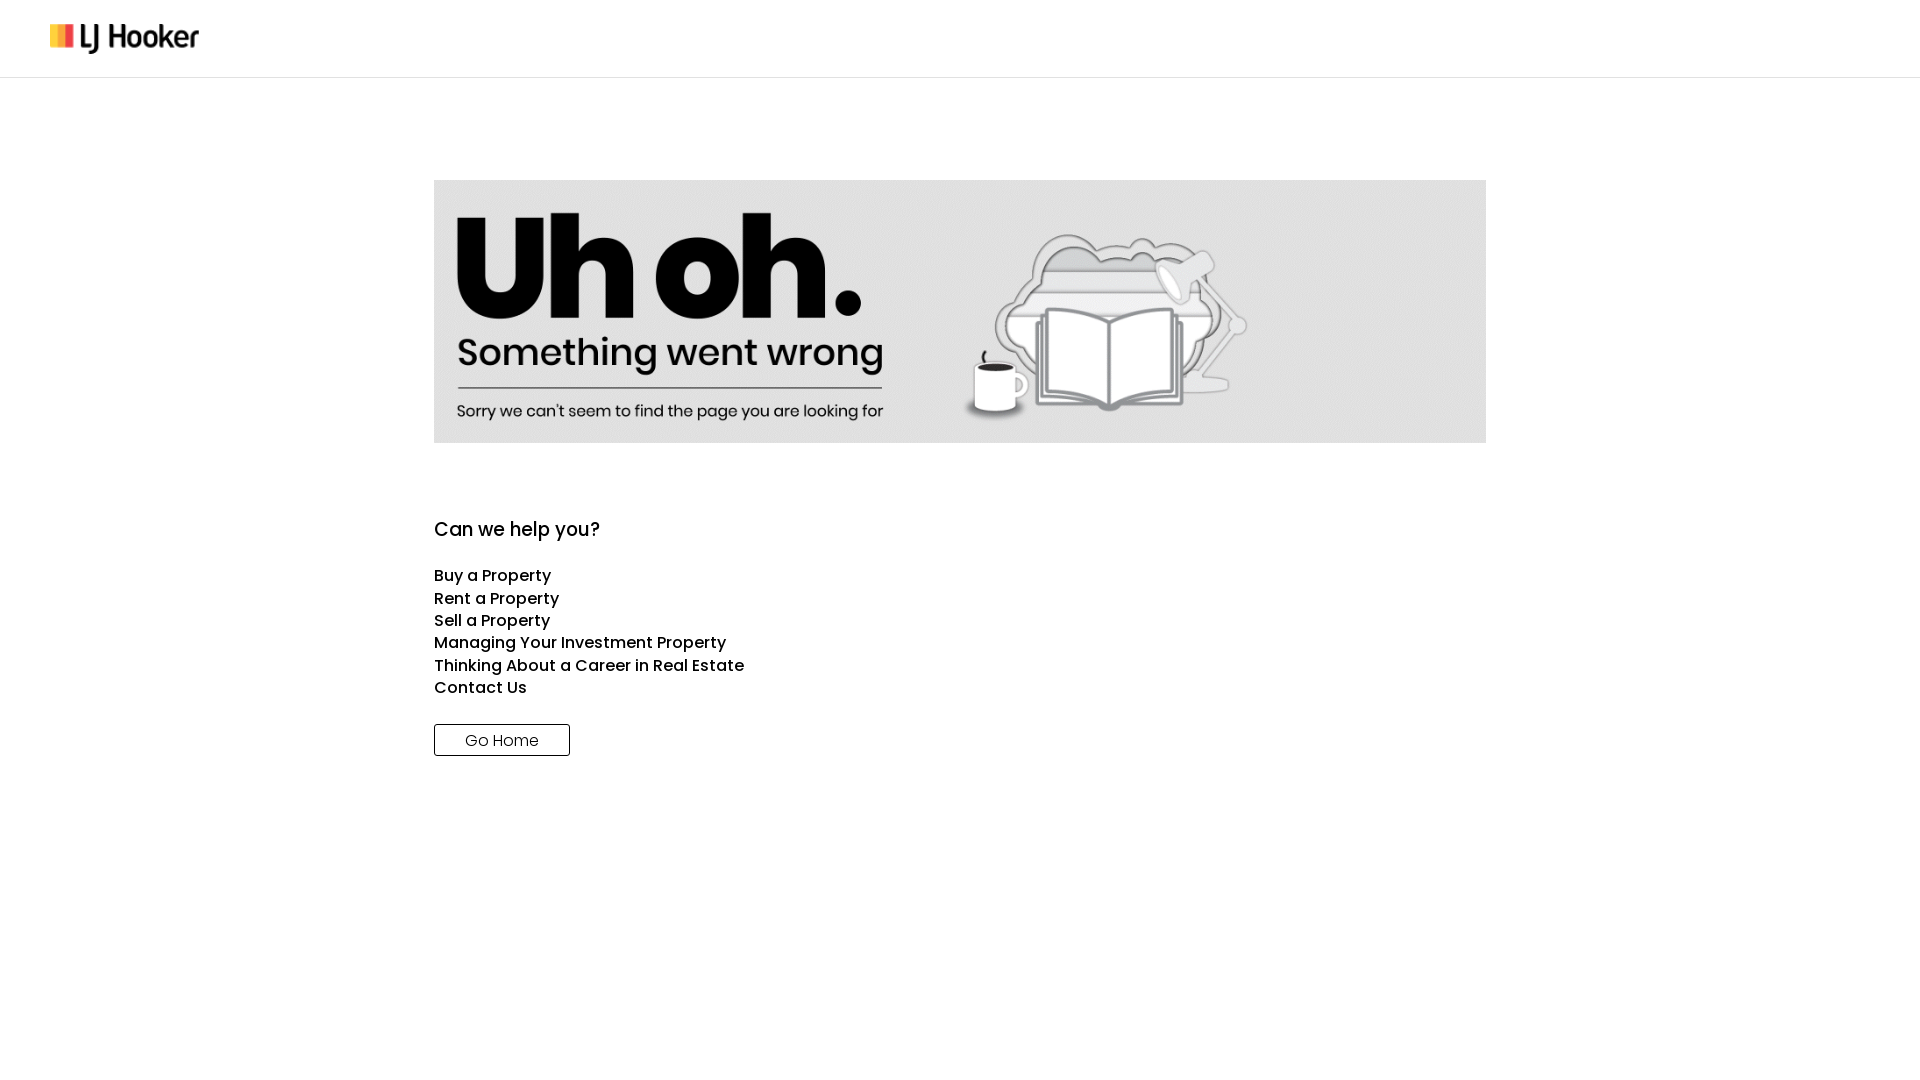 Image resolution: width=1920 pixels, height=1080 pixels. What do you see at coordinates (960, 688) in the screenshot?
I see `Contact Us` at bounding box center [960, 688].